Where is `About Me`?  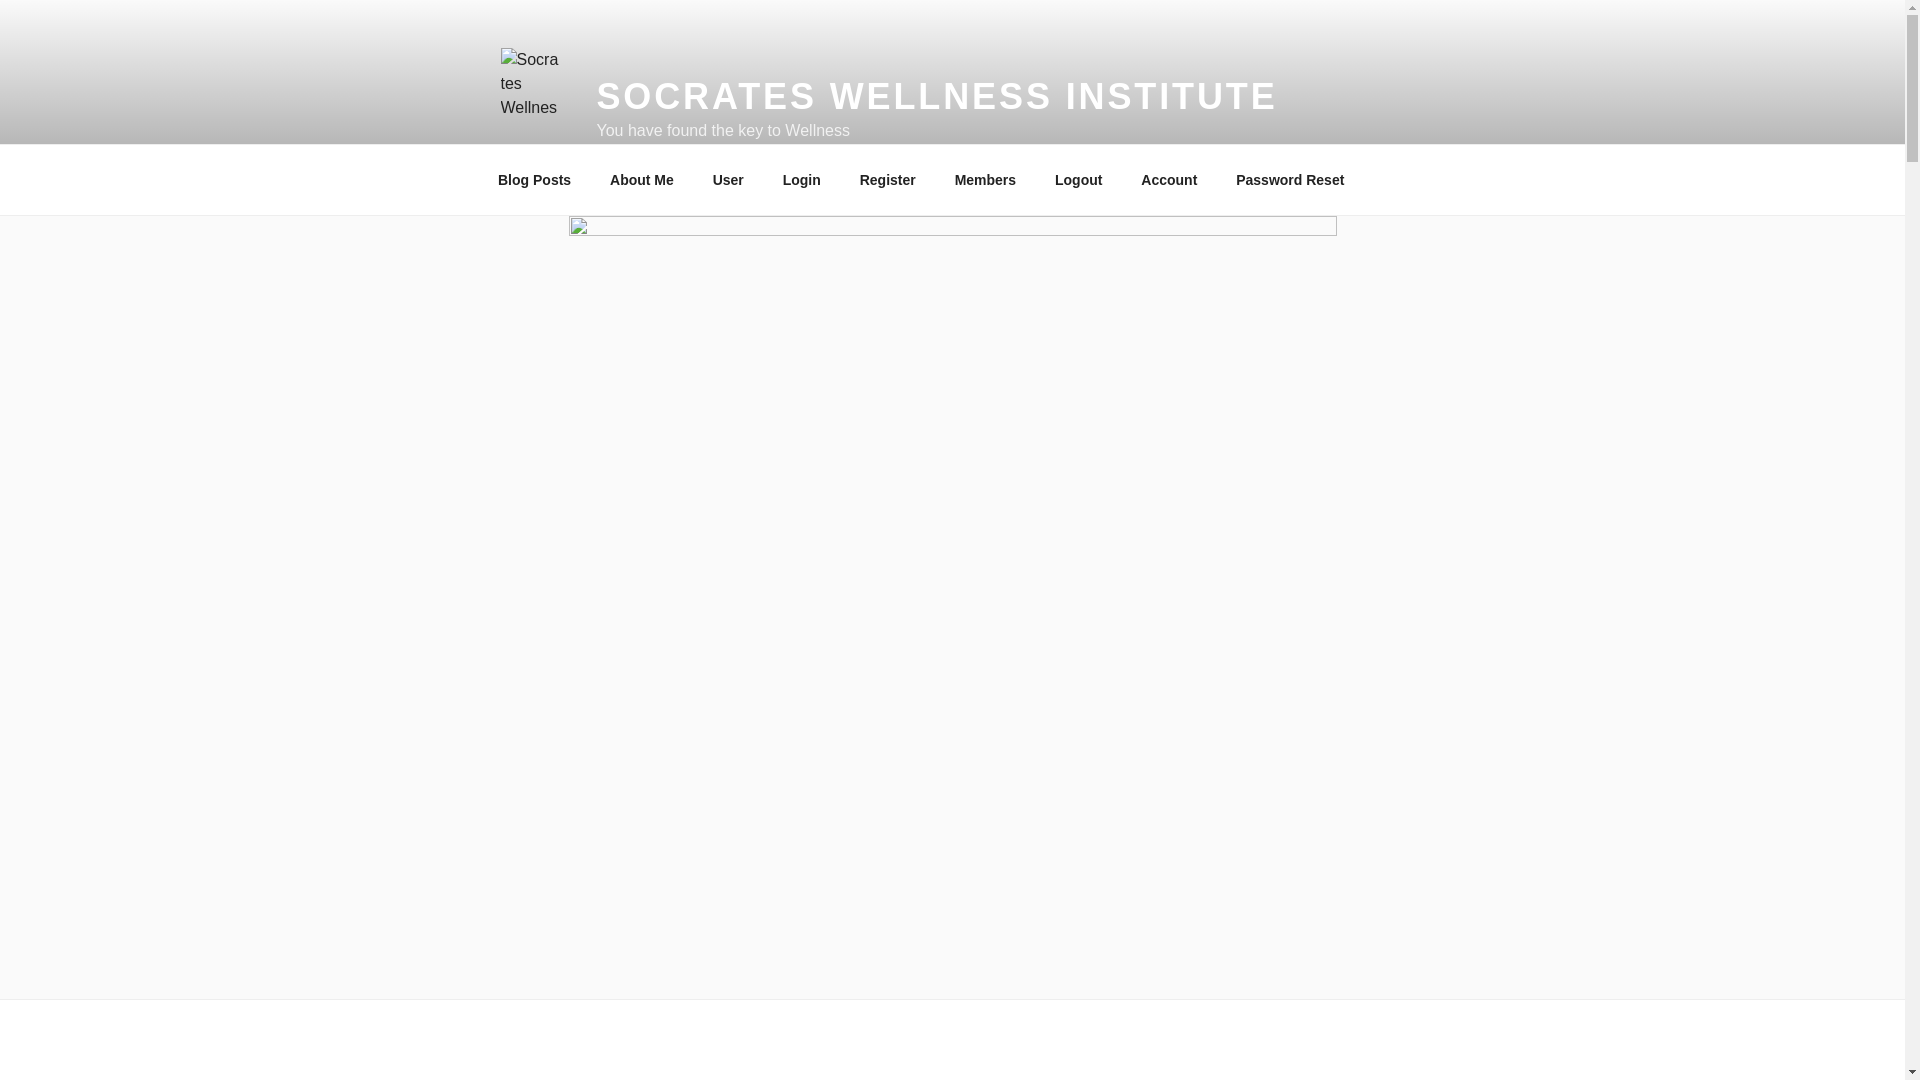
About Me is located at coordinates (642, 180).